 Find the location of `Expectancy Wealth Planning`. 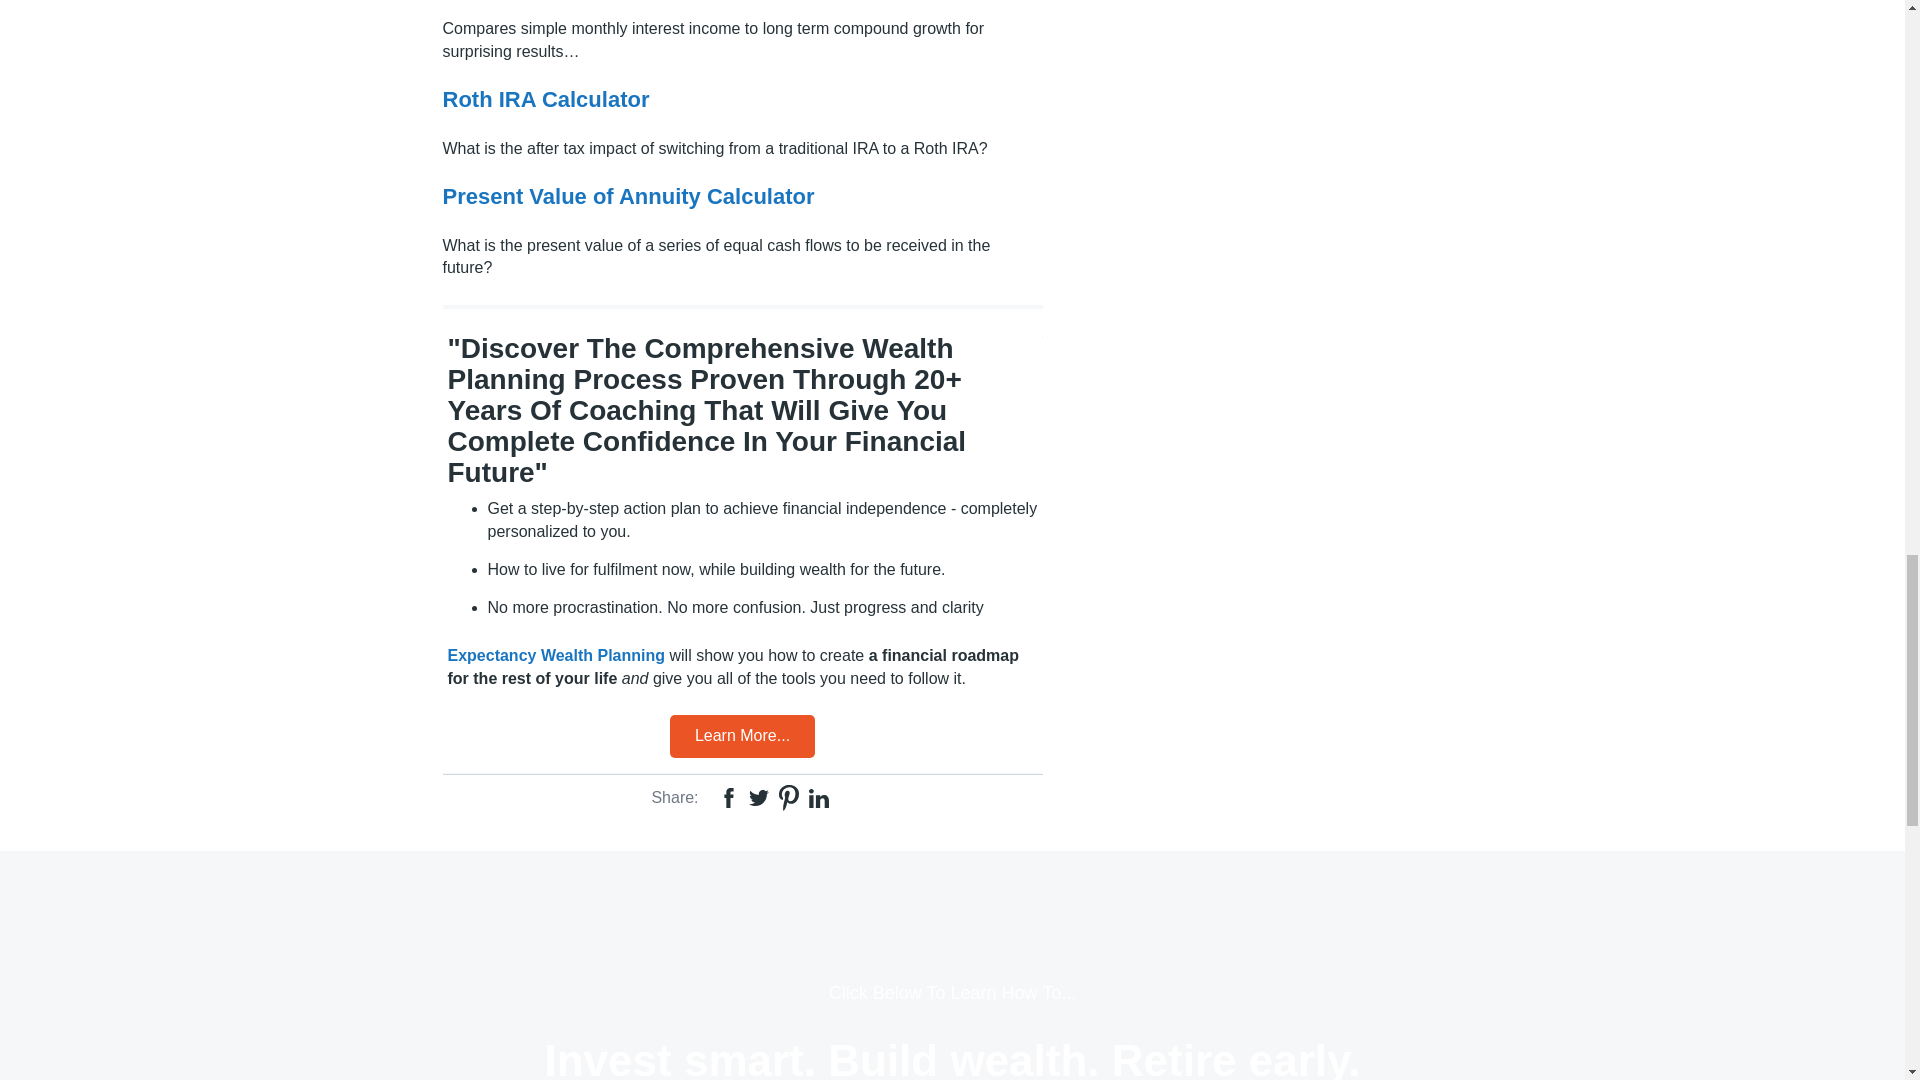

Expectancy Wealth Planning is located at coordinates (556, 655).